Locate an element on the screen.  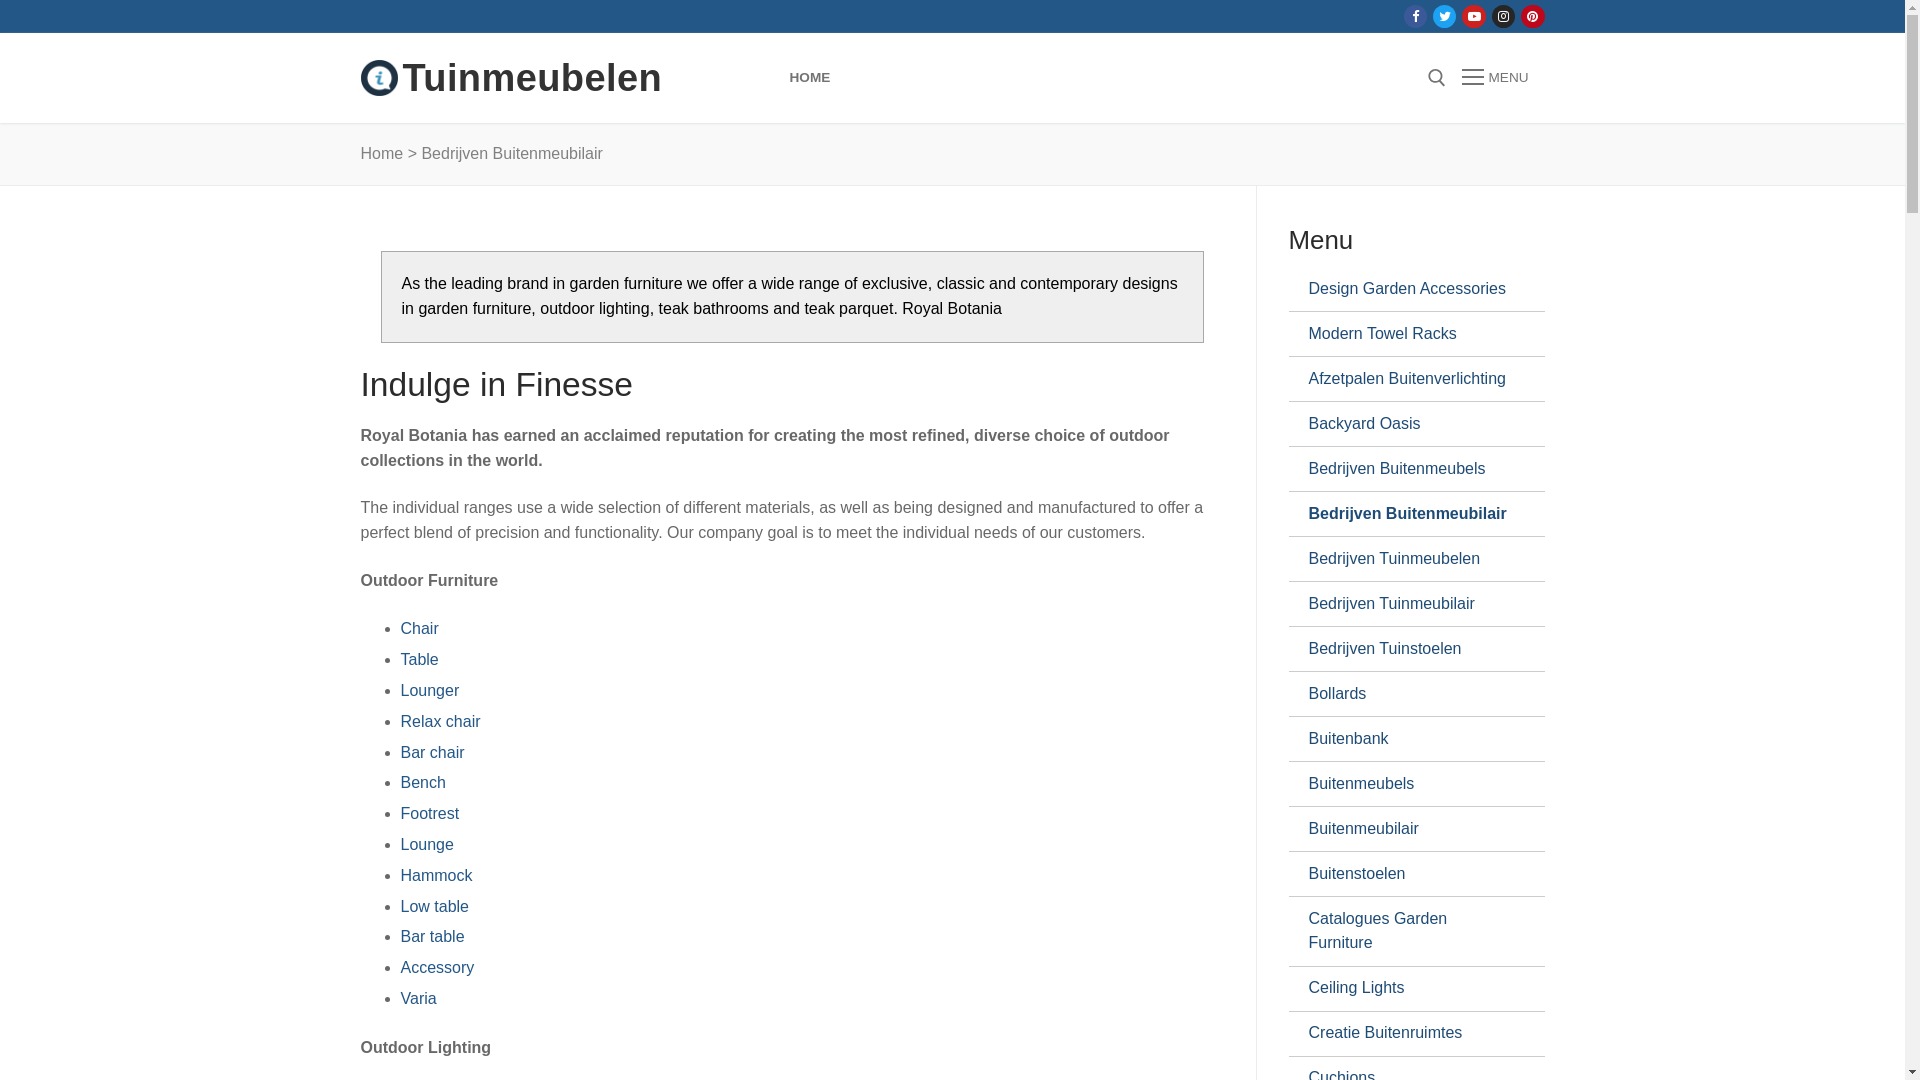
Bedrijven Buitenmeubilair is located at coordinates (1408, 514).